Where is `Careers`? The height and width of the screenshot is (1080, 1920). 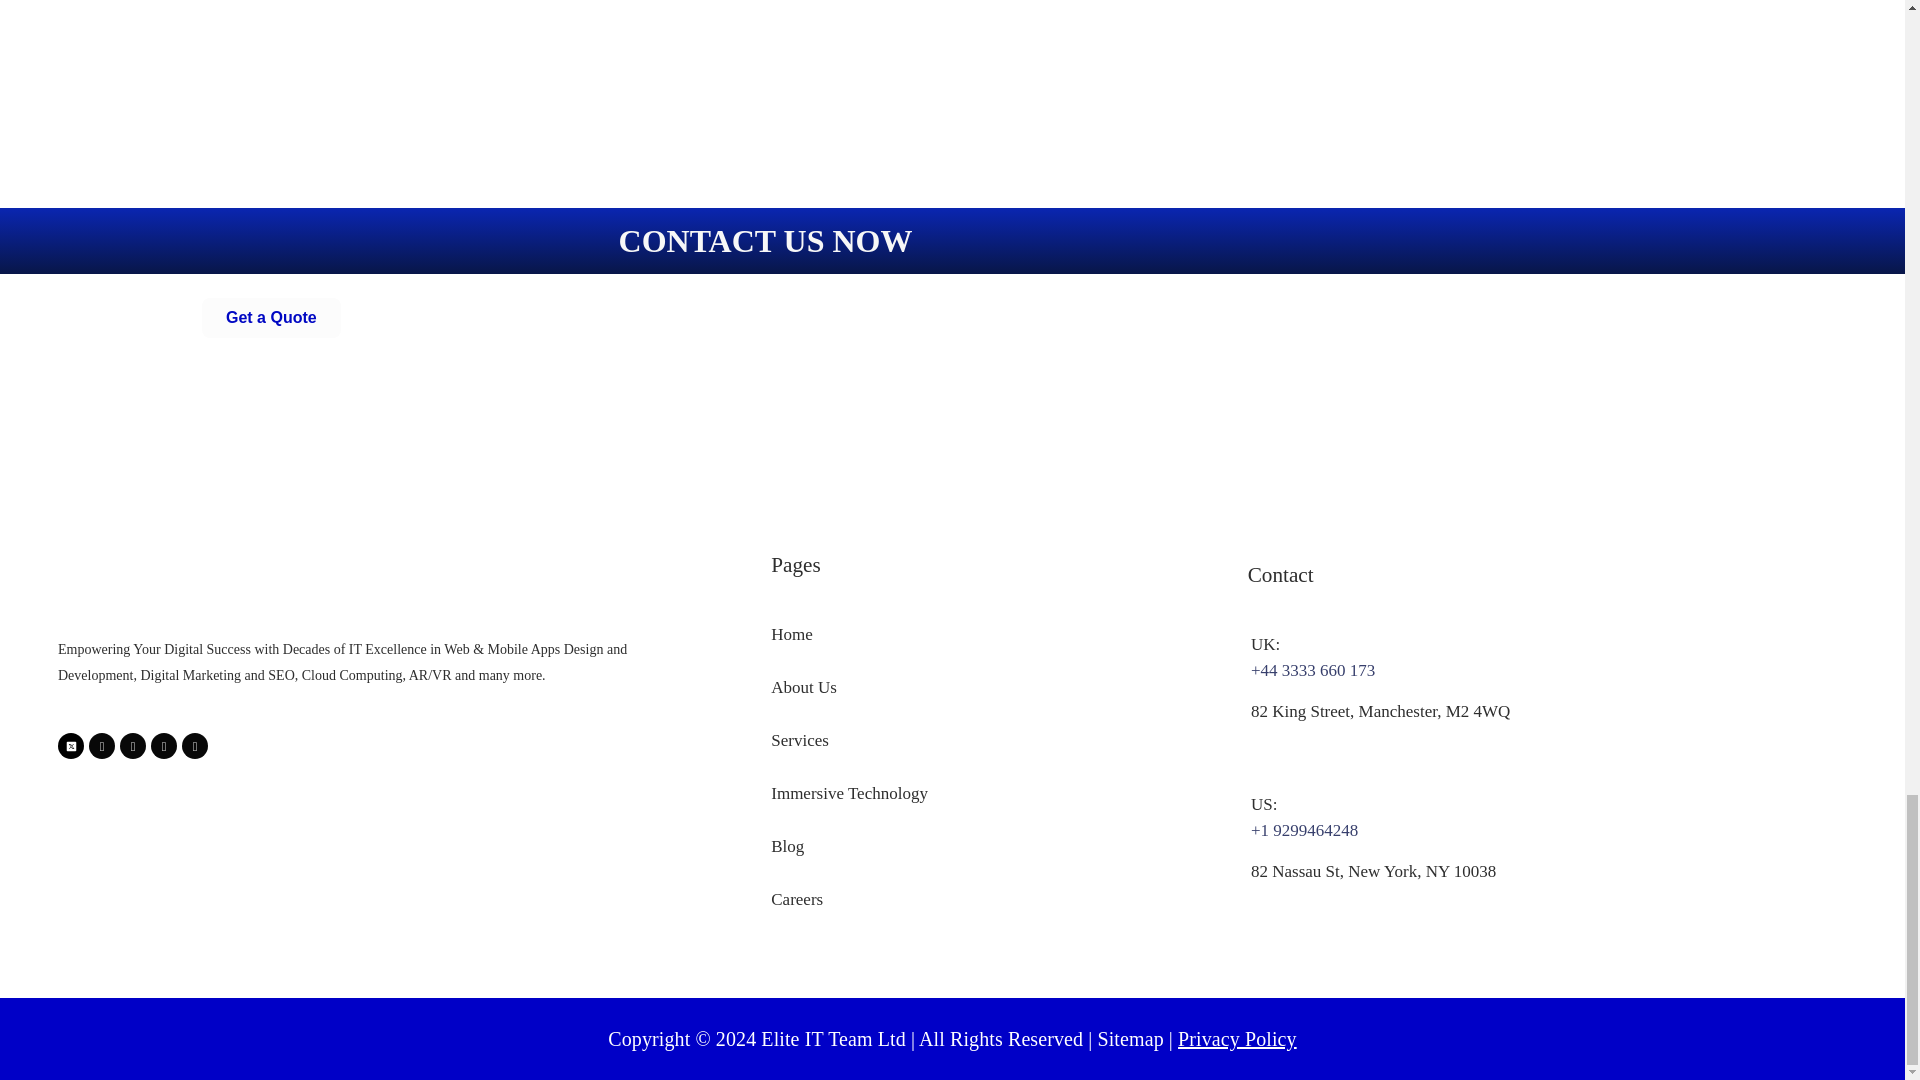
Careers is located at coordinates (987, 899).